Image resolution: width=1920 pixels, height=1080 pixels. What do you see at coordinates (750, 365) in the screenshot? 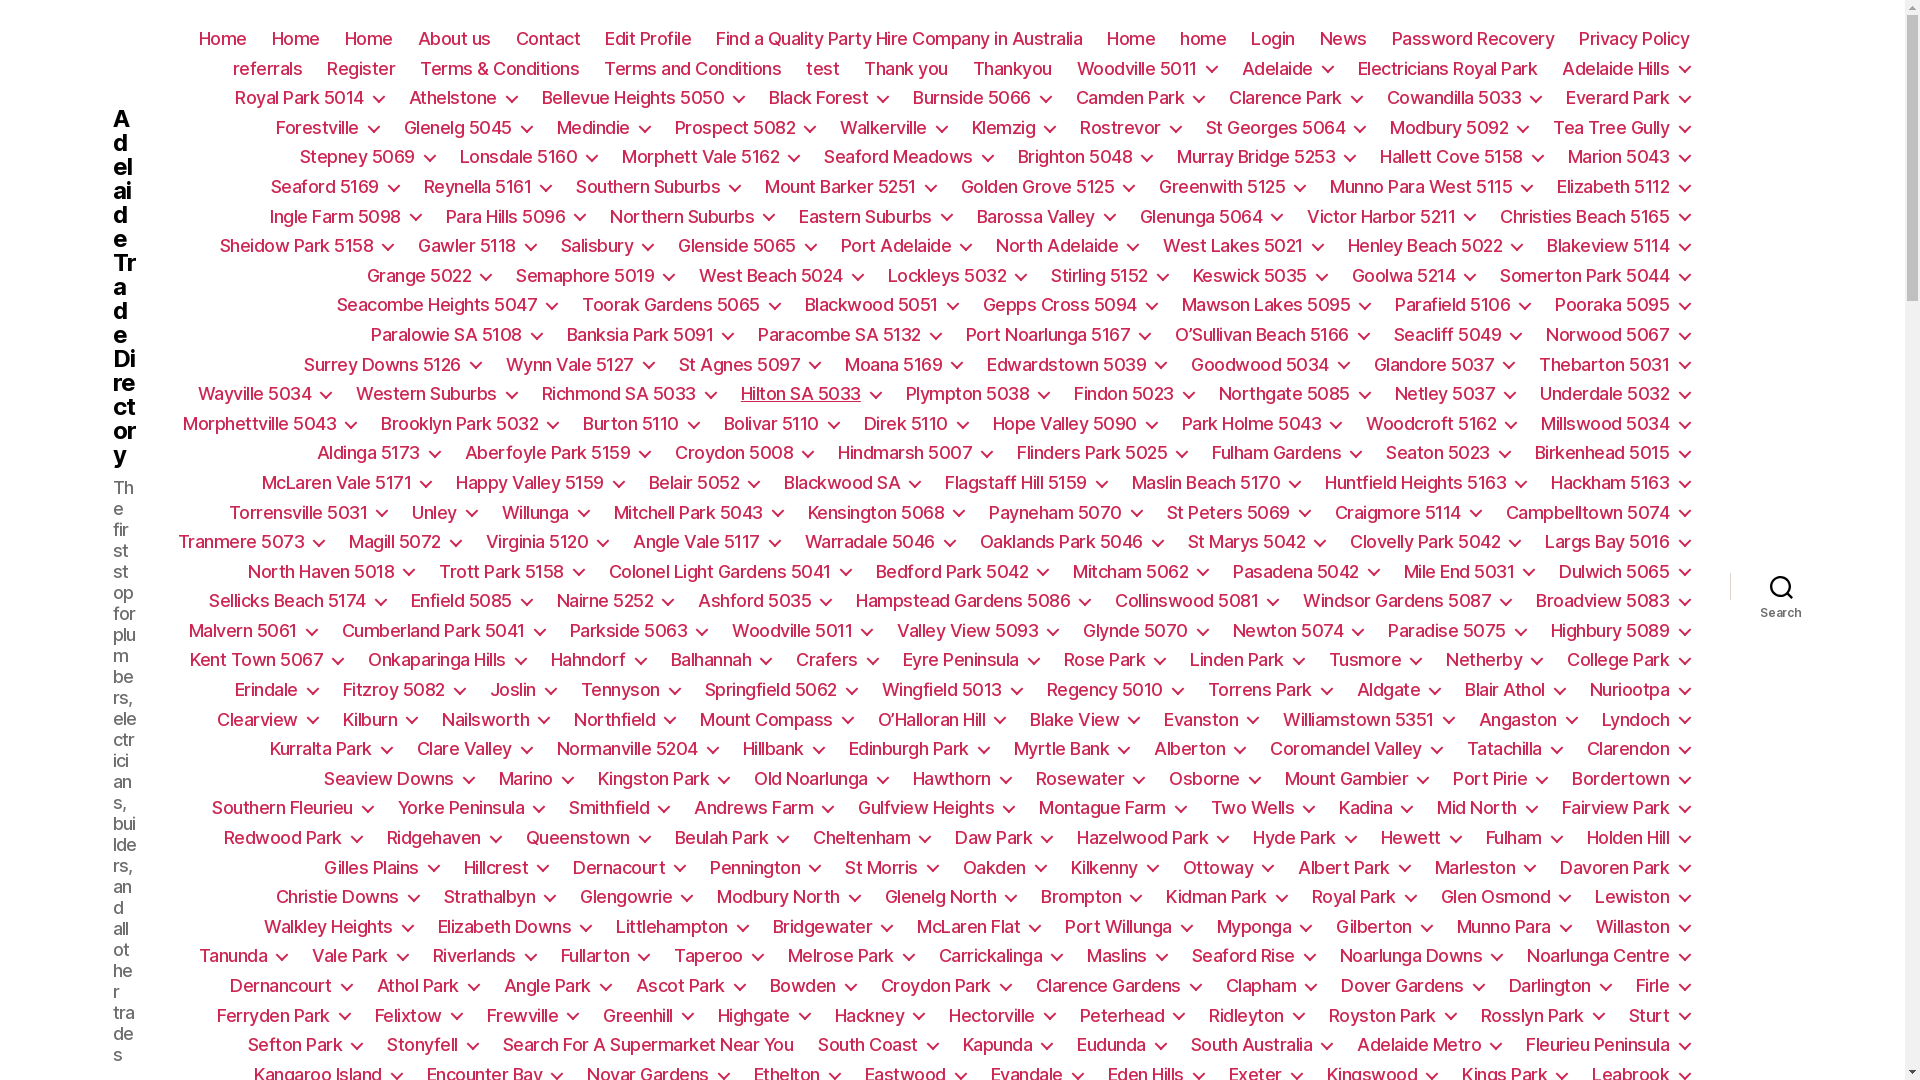
I see `St Agnes 5097` at bounding box center [750, 365].